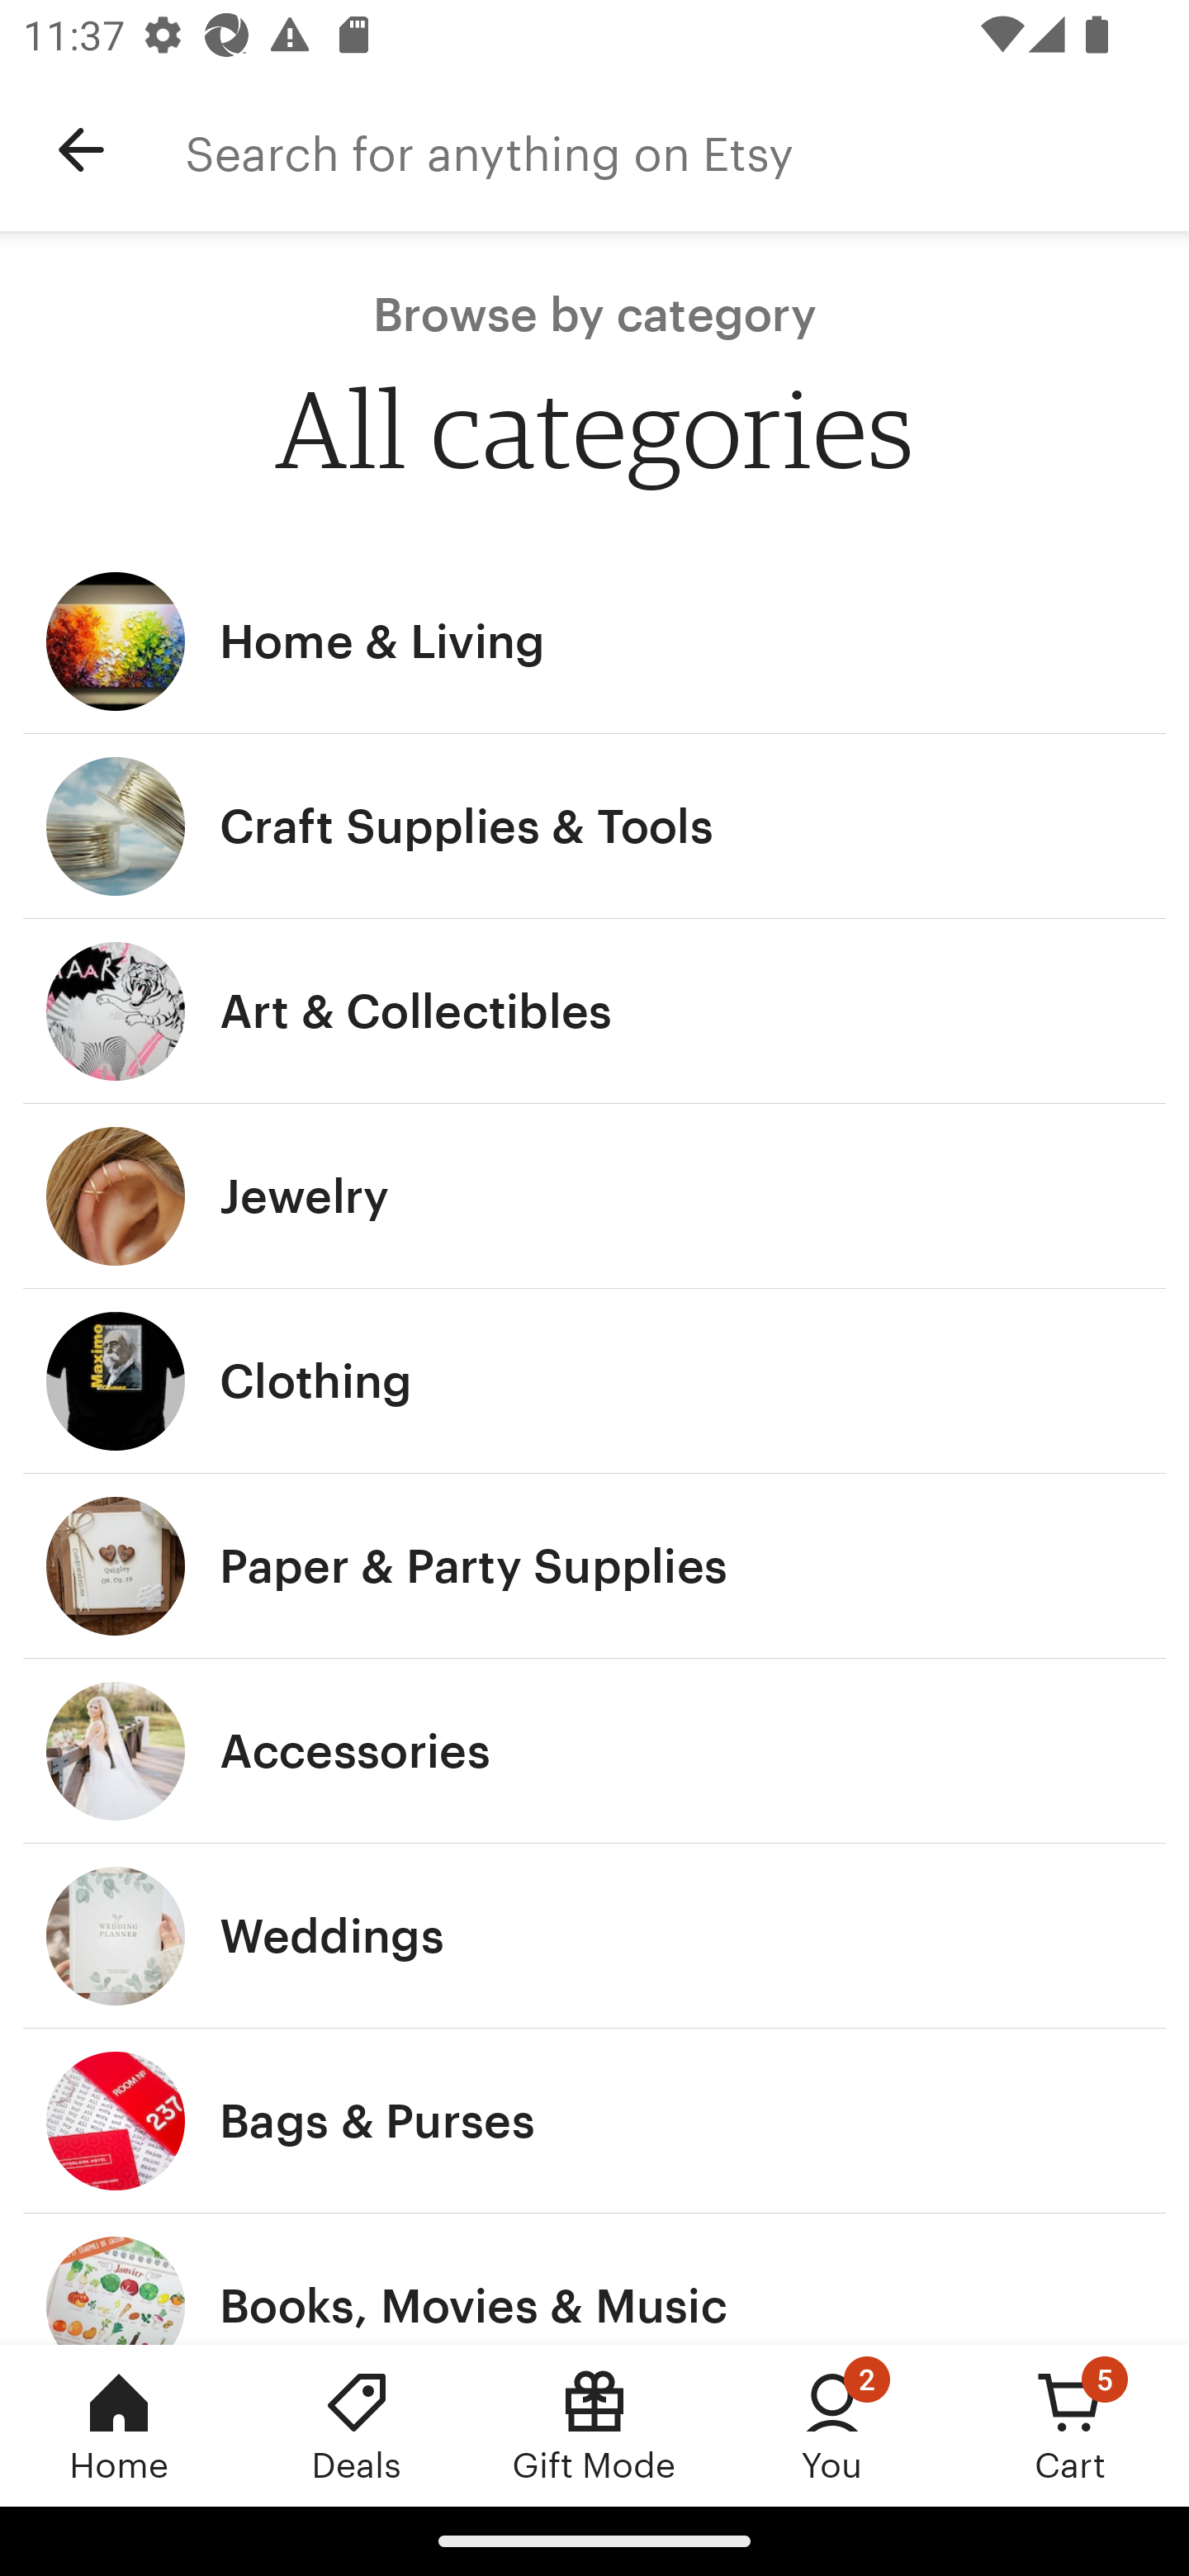 This screenshot has width=1189, height=2576. What do you see at coordinates (1070, 2425) in the screenshot?
I see `Cart, 5 new notifications Cart` at bounding box center [1070, 2425].